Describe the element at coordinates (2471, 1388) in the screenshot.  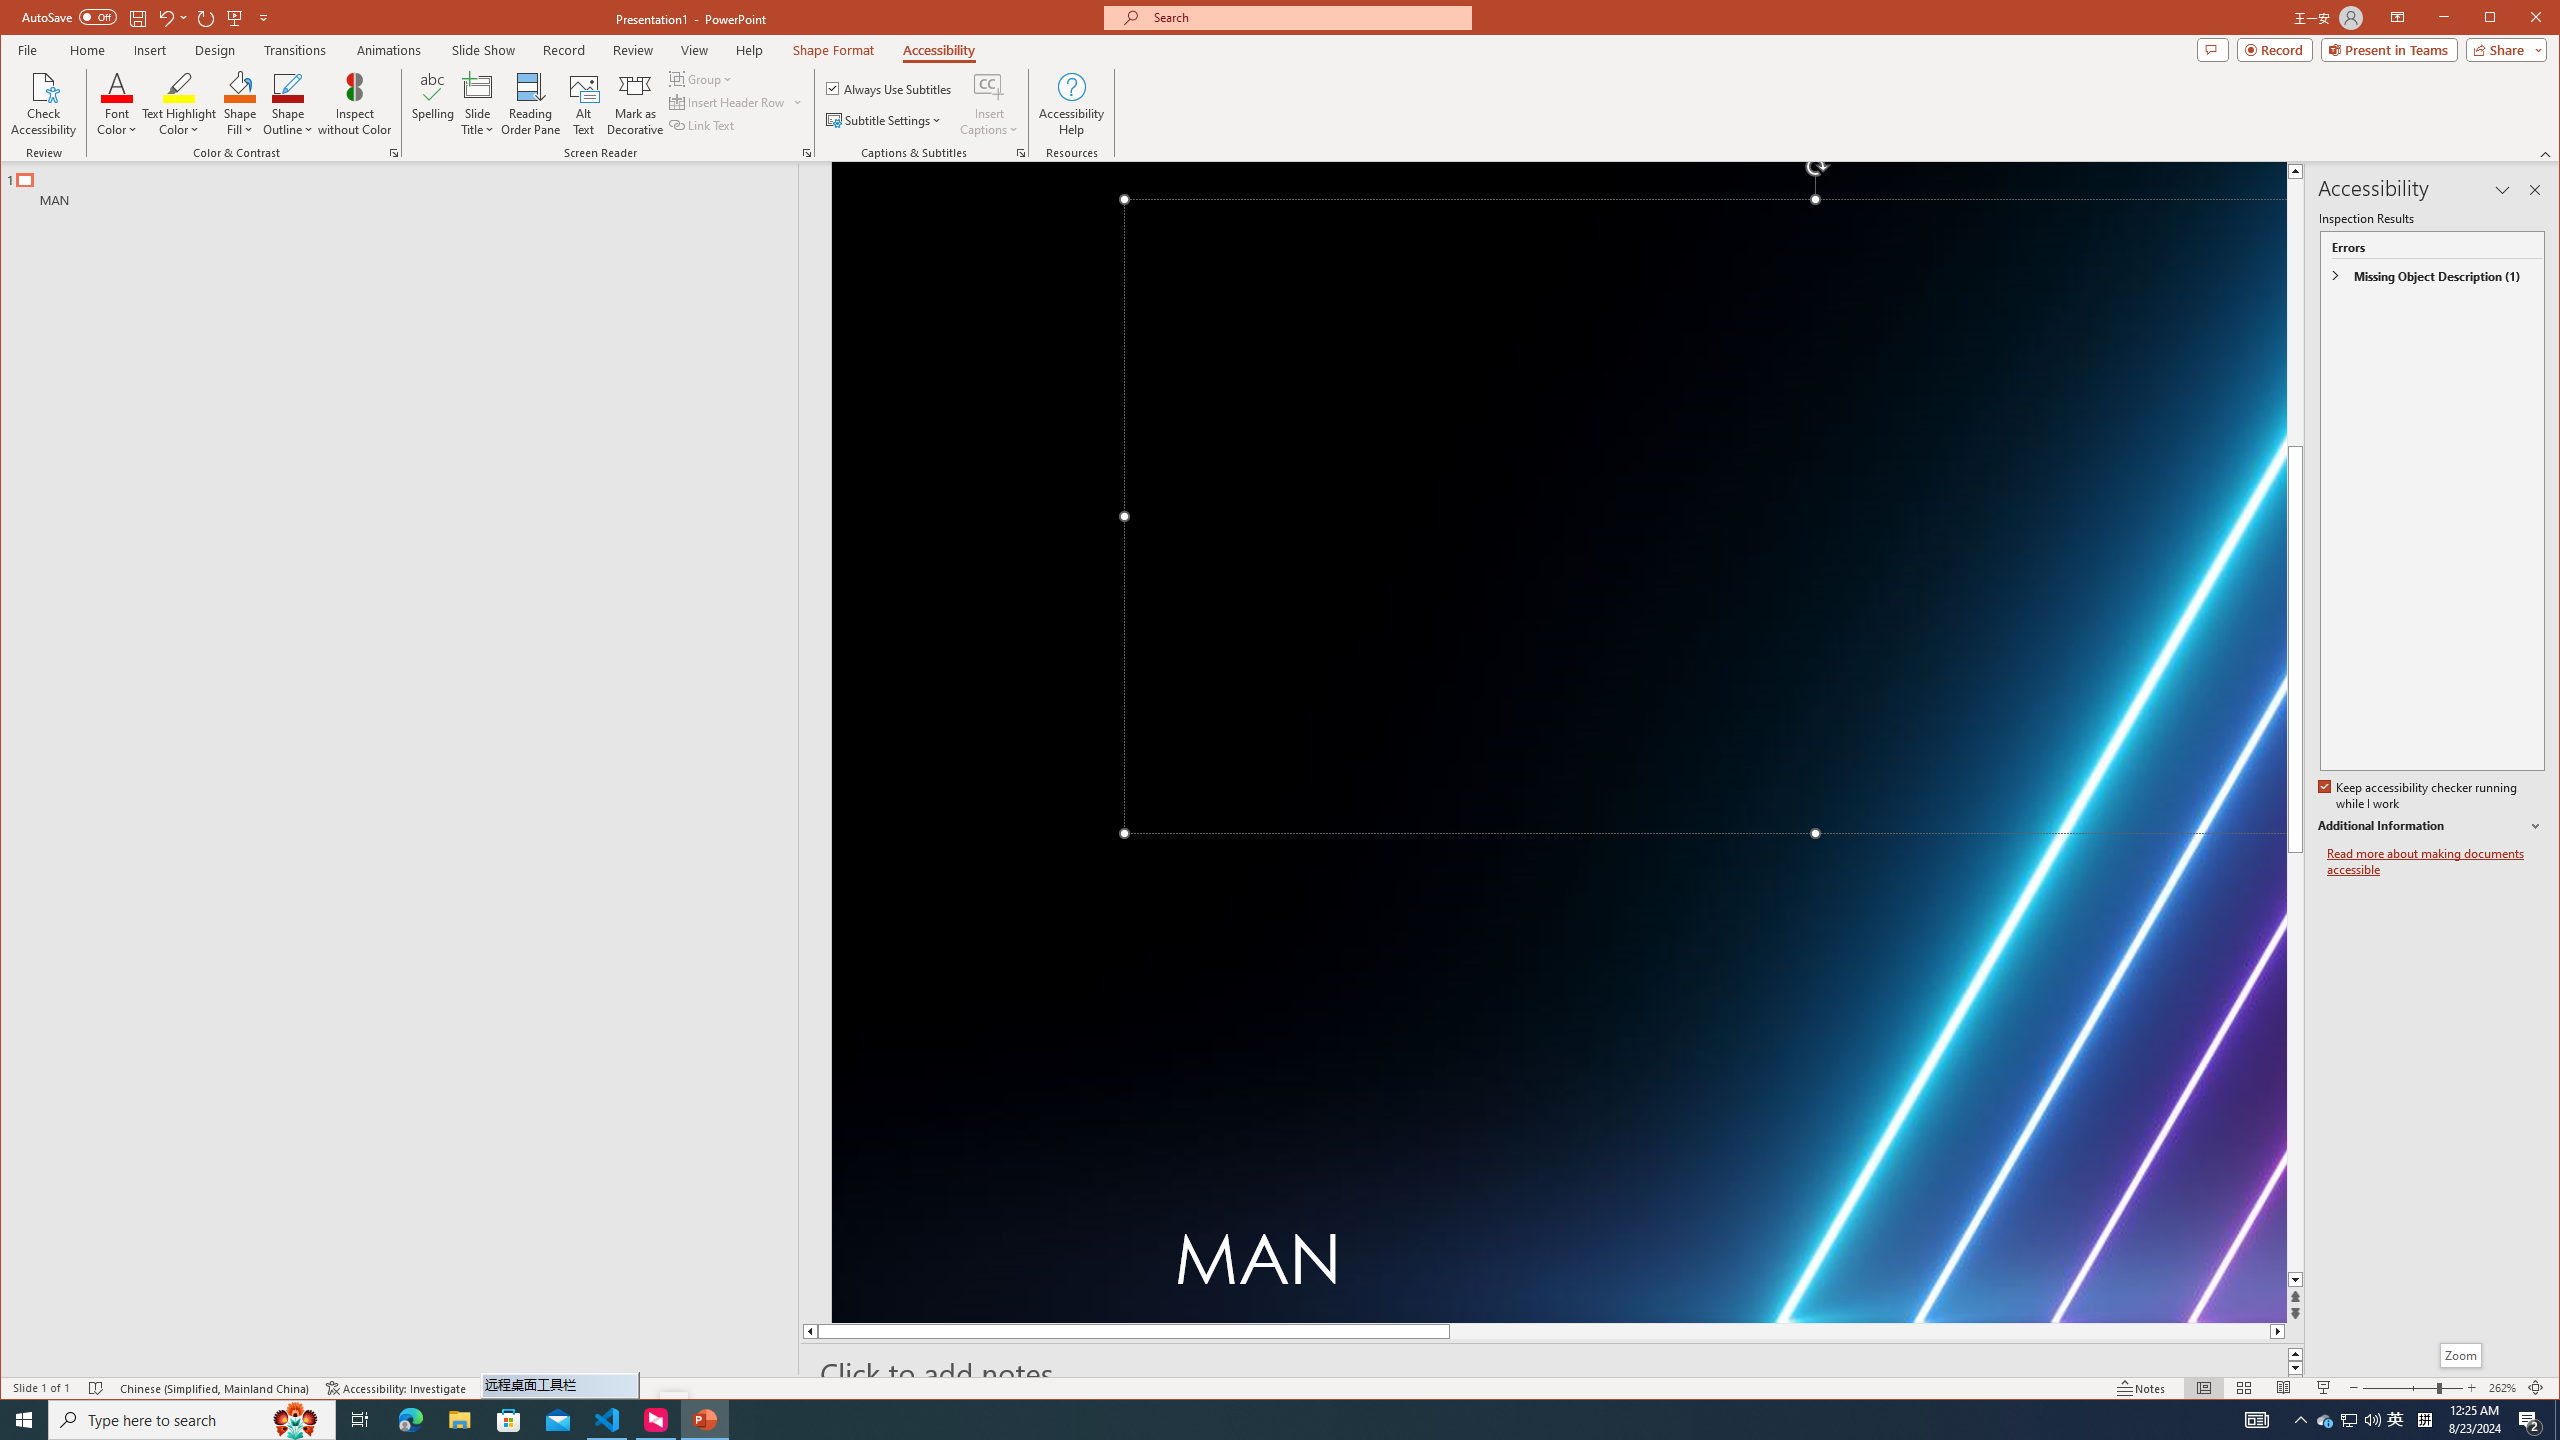
I see `Zoom In` at that location.